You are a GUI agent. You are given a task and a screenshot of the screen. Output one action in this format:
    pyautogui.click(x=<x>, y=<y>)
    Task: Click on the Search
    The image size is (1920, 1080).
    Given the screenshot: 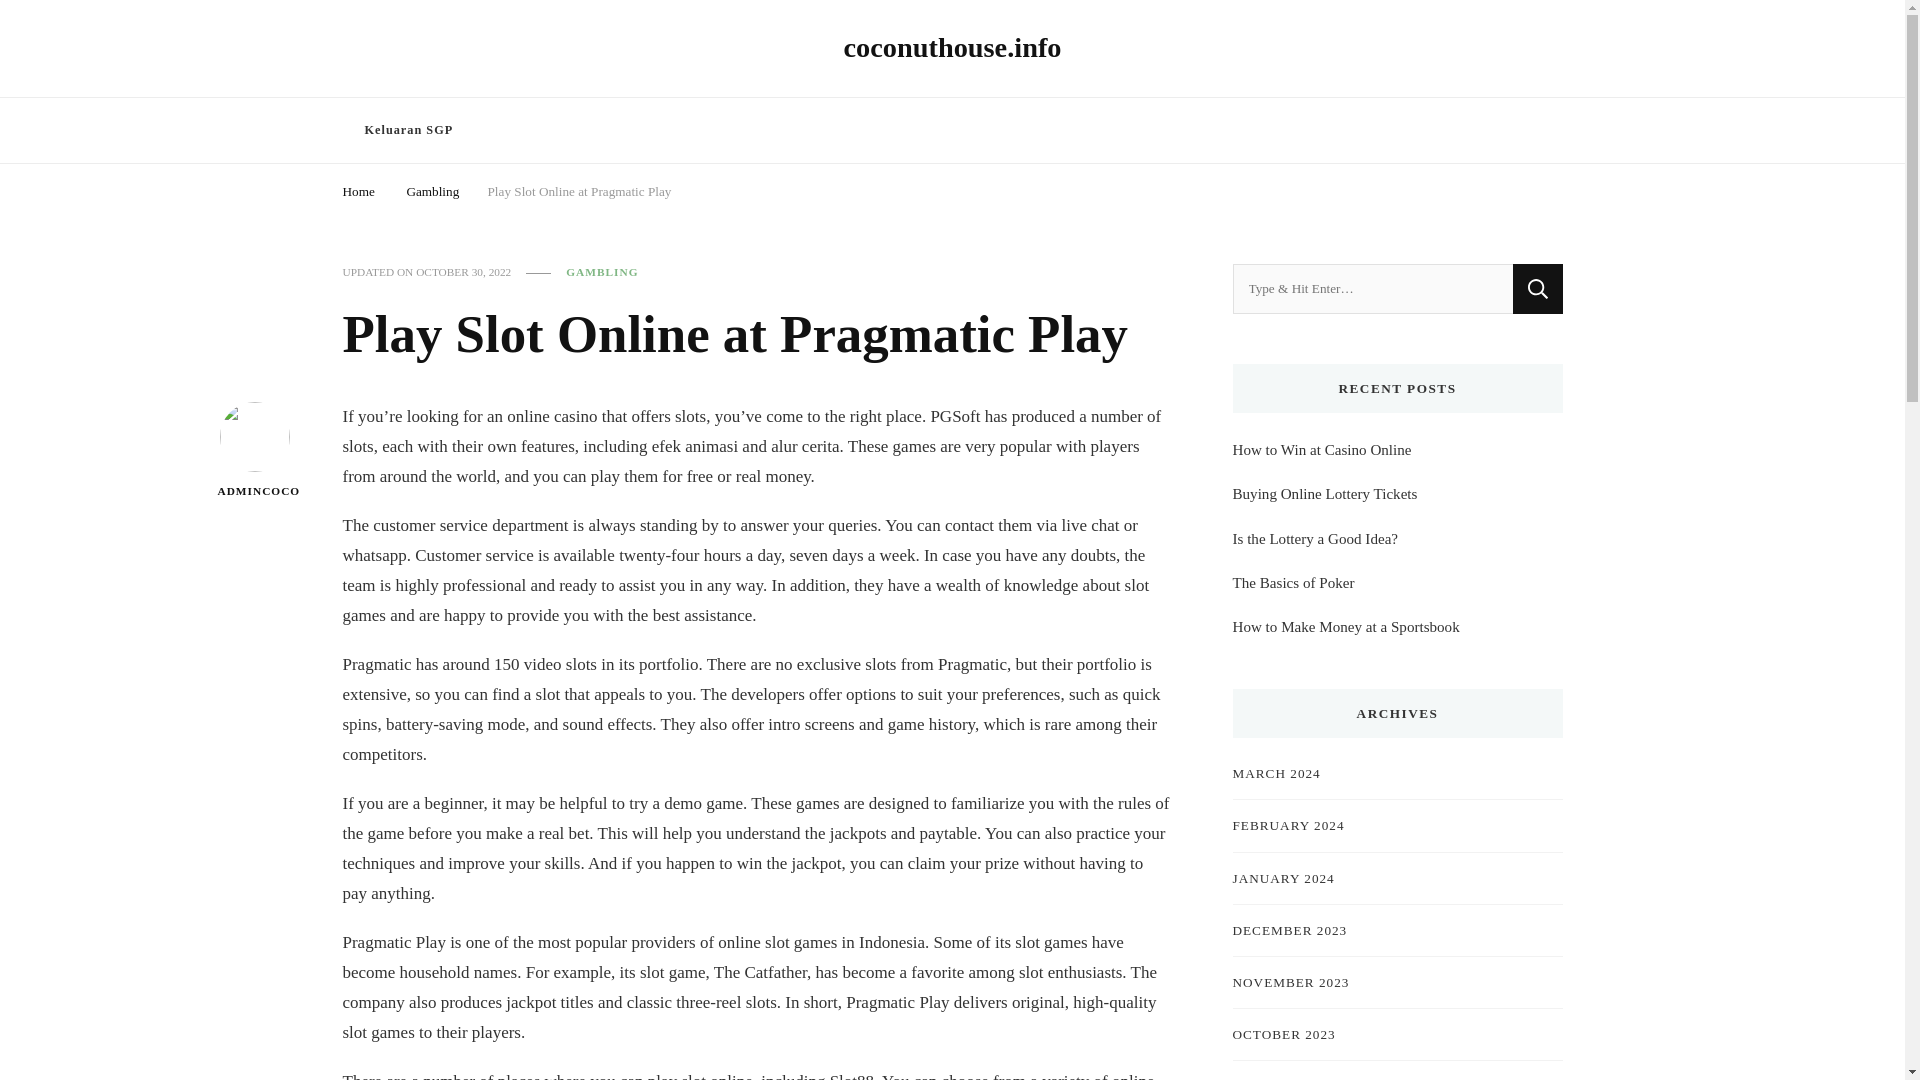 What is the action you would take?
    pyautogui.click(x=1514, y=133)
    